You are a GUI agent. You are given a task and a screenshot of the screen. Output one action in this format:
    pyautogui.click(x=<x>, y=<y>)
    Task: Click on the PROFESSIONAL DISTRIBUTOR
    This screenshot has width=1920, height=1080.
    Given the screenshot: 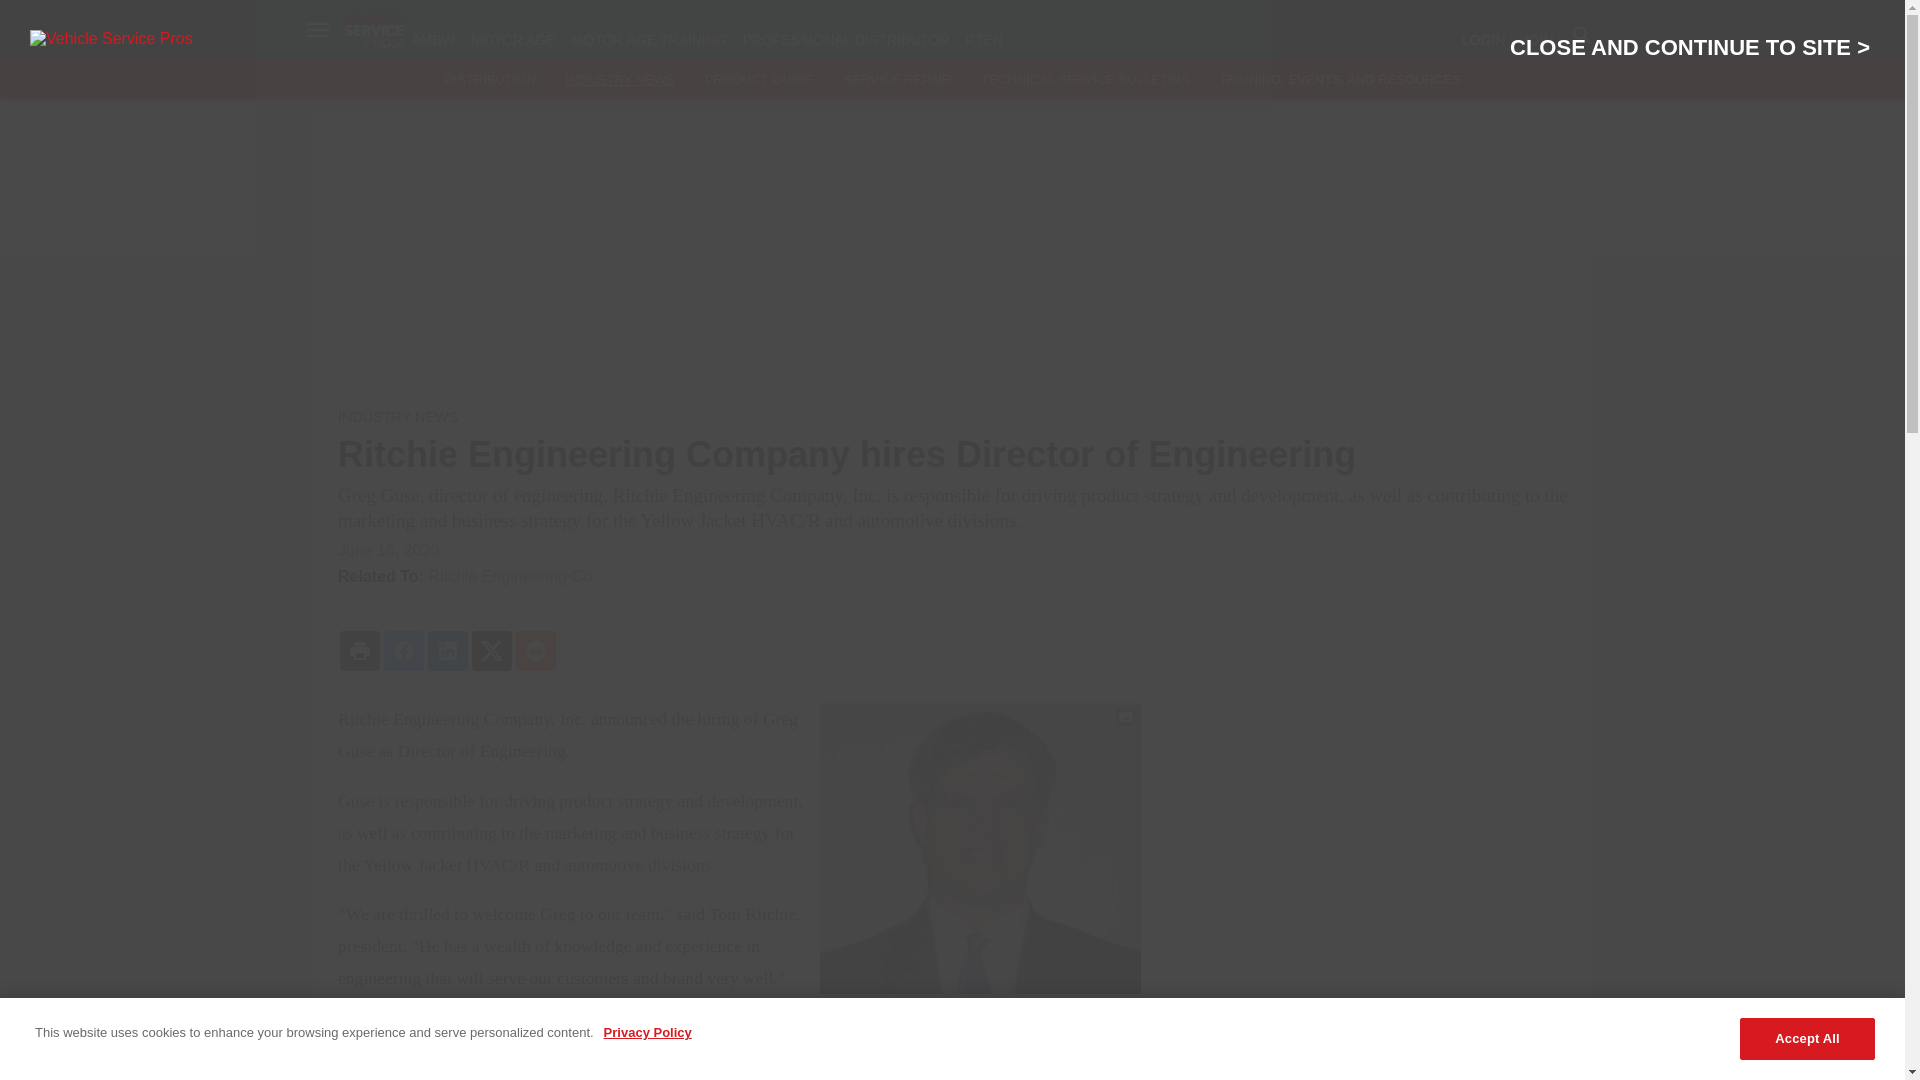 What is the action you would take?
    pyautogui.click(x=846, y=40)
    